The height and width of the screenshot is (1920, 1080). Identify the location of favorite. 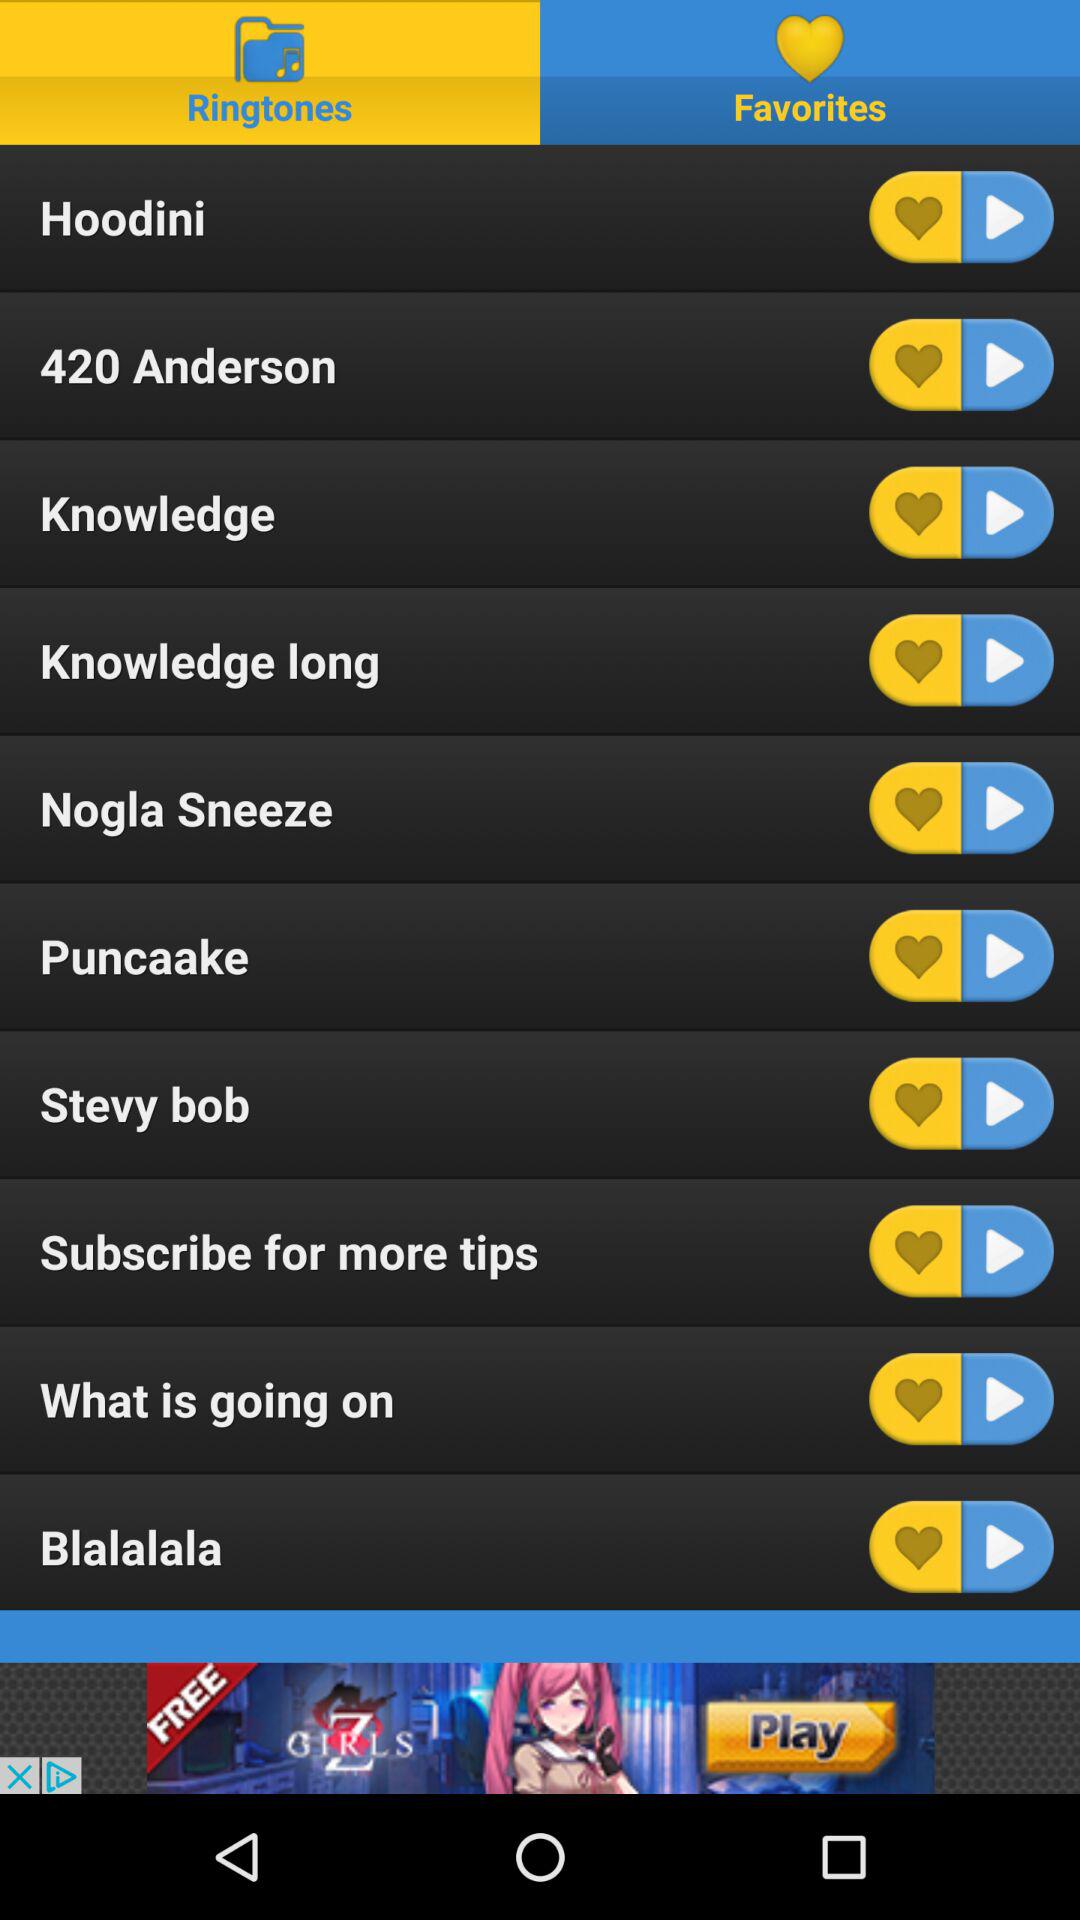
(915, 1546).